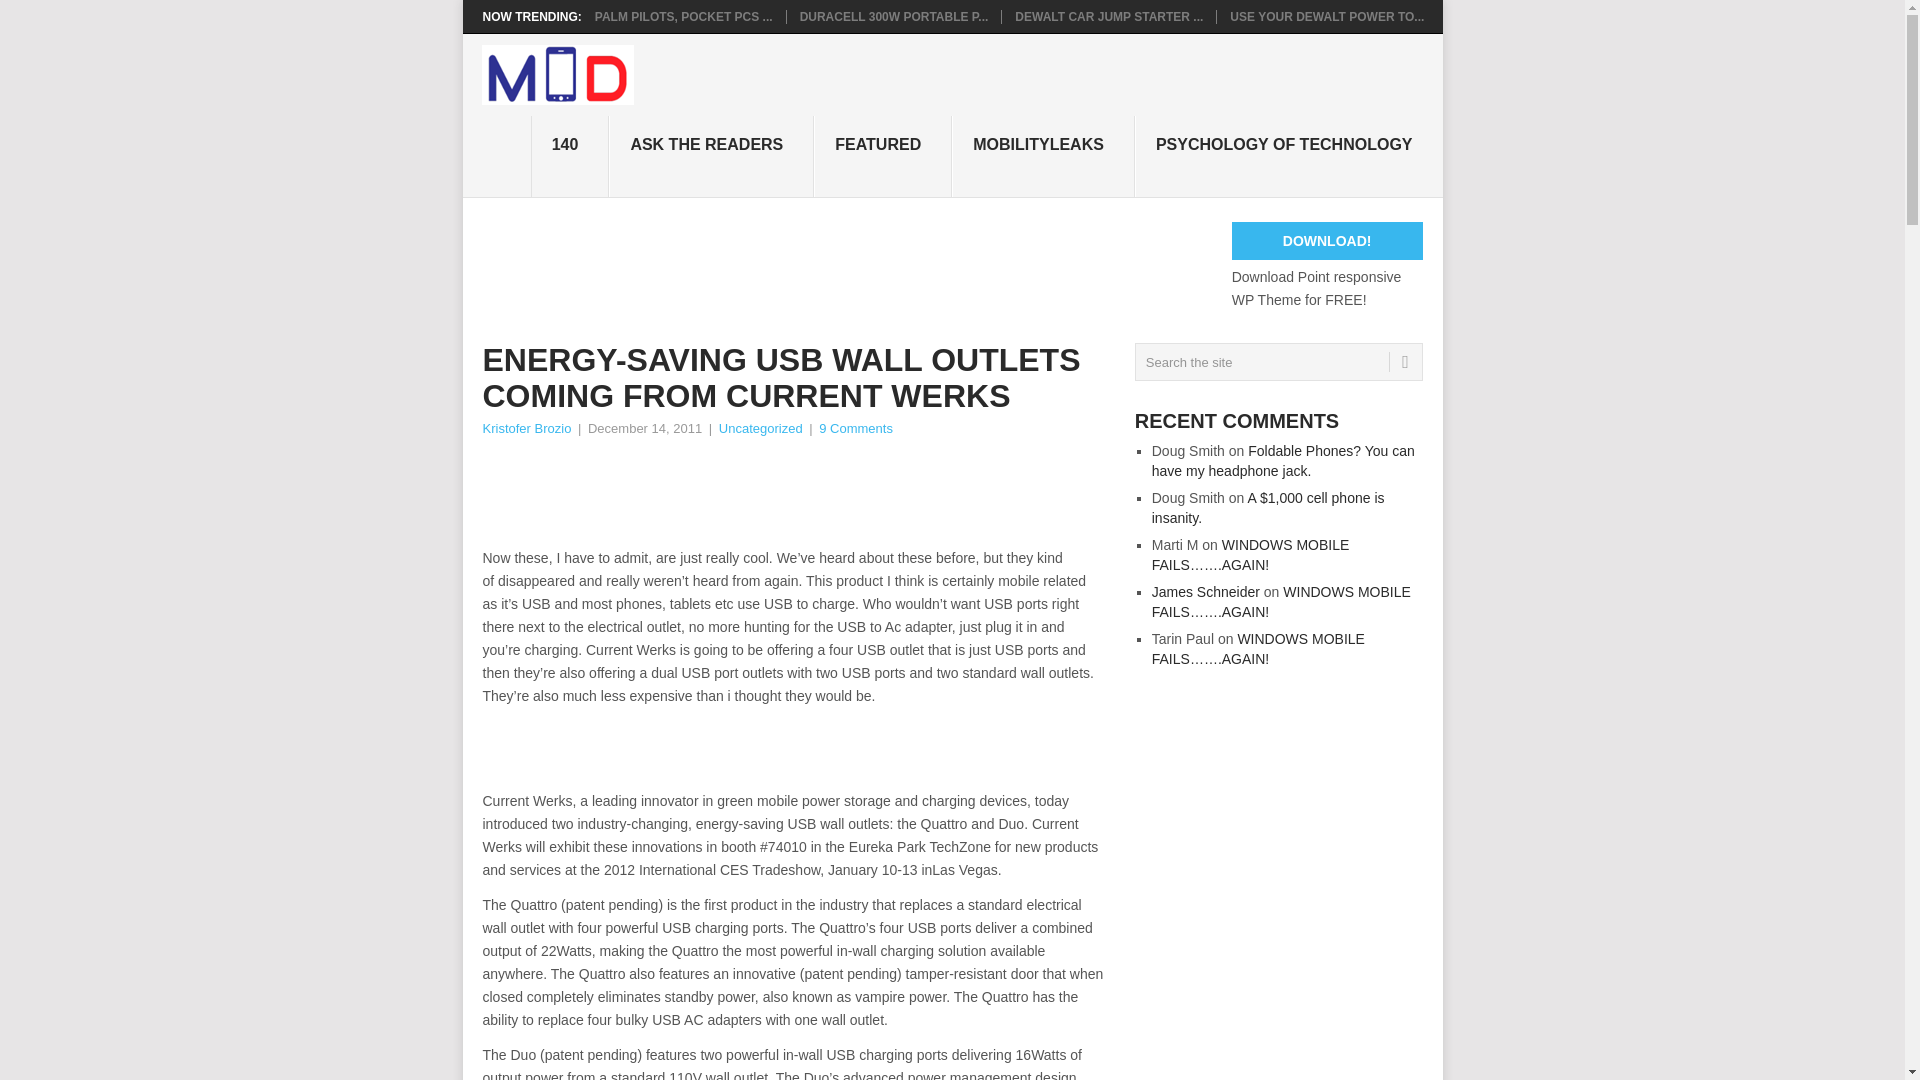 The height and width of the screenshot is (1080, 1920). Describe the element at coordinates (894, 16) in the screenshot. I see `Duracell 300w Portable Power Station Review` at that location.